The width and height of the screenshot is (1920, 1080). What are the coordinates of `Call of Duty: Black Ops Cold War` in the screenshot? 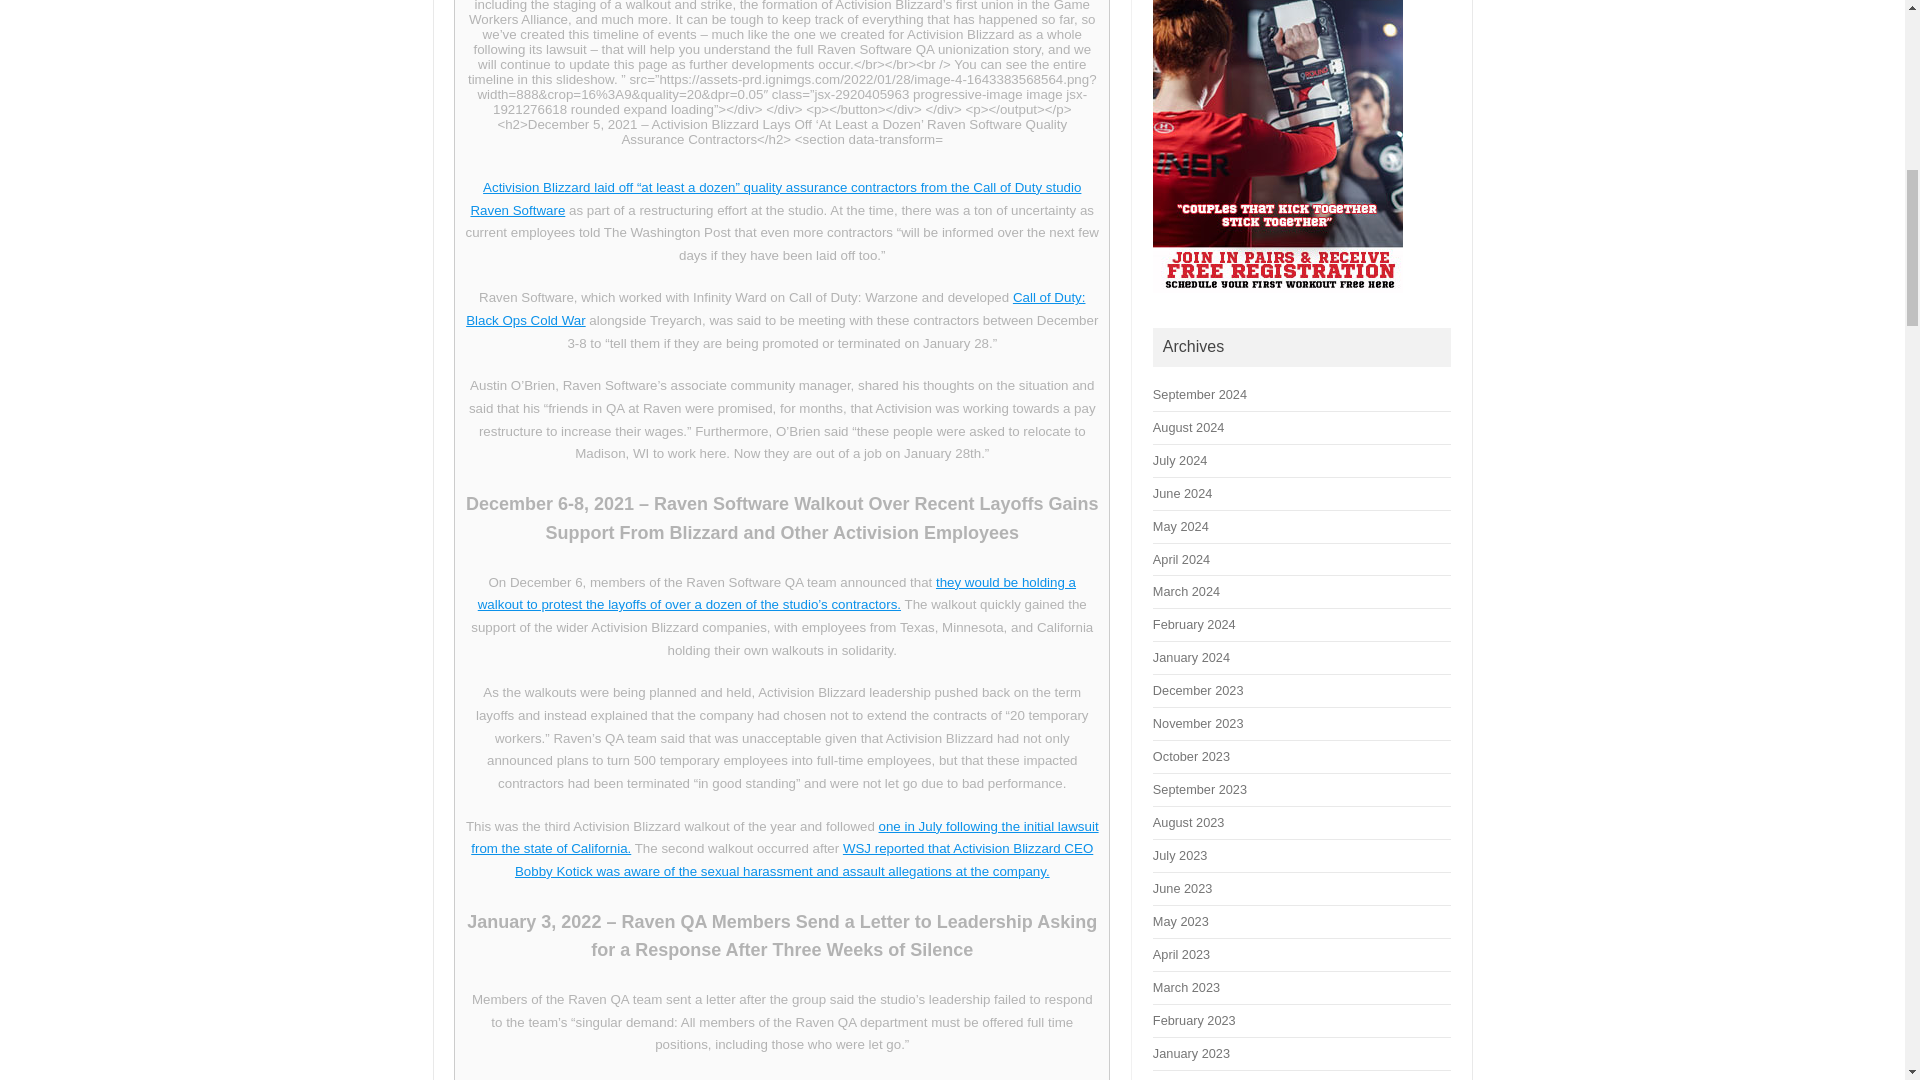 It's located at (775, 309).